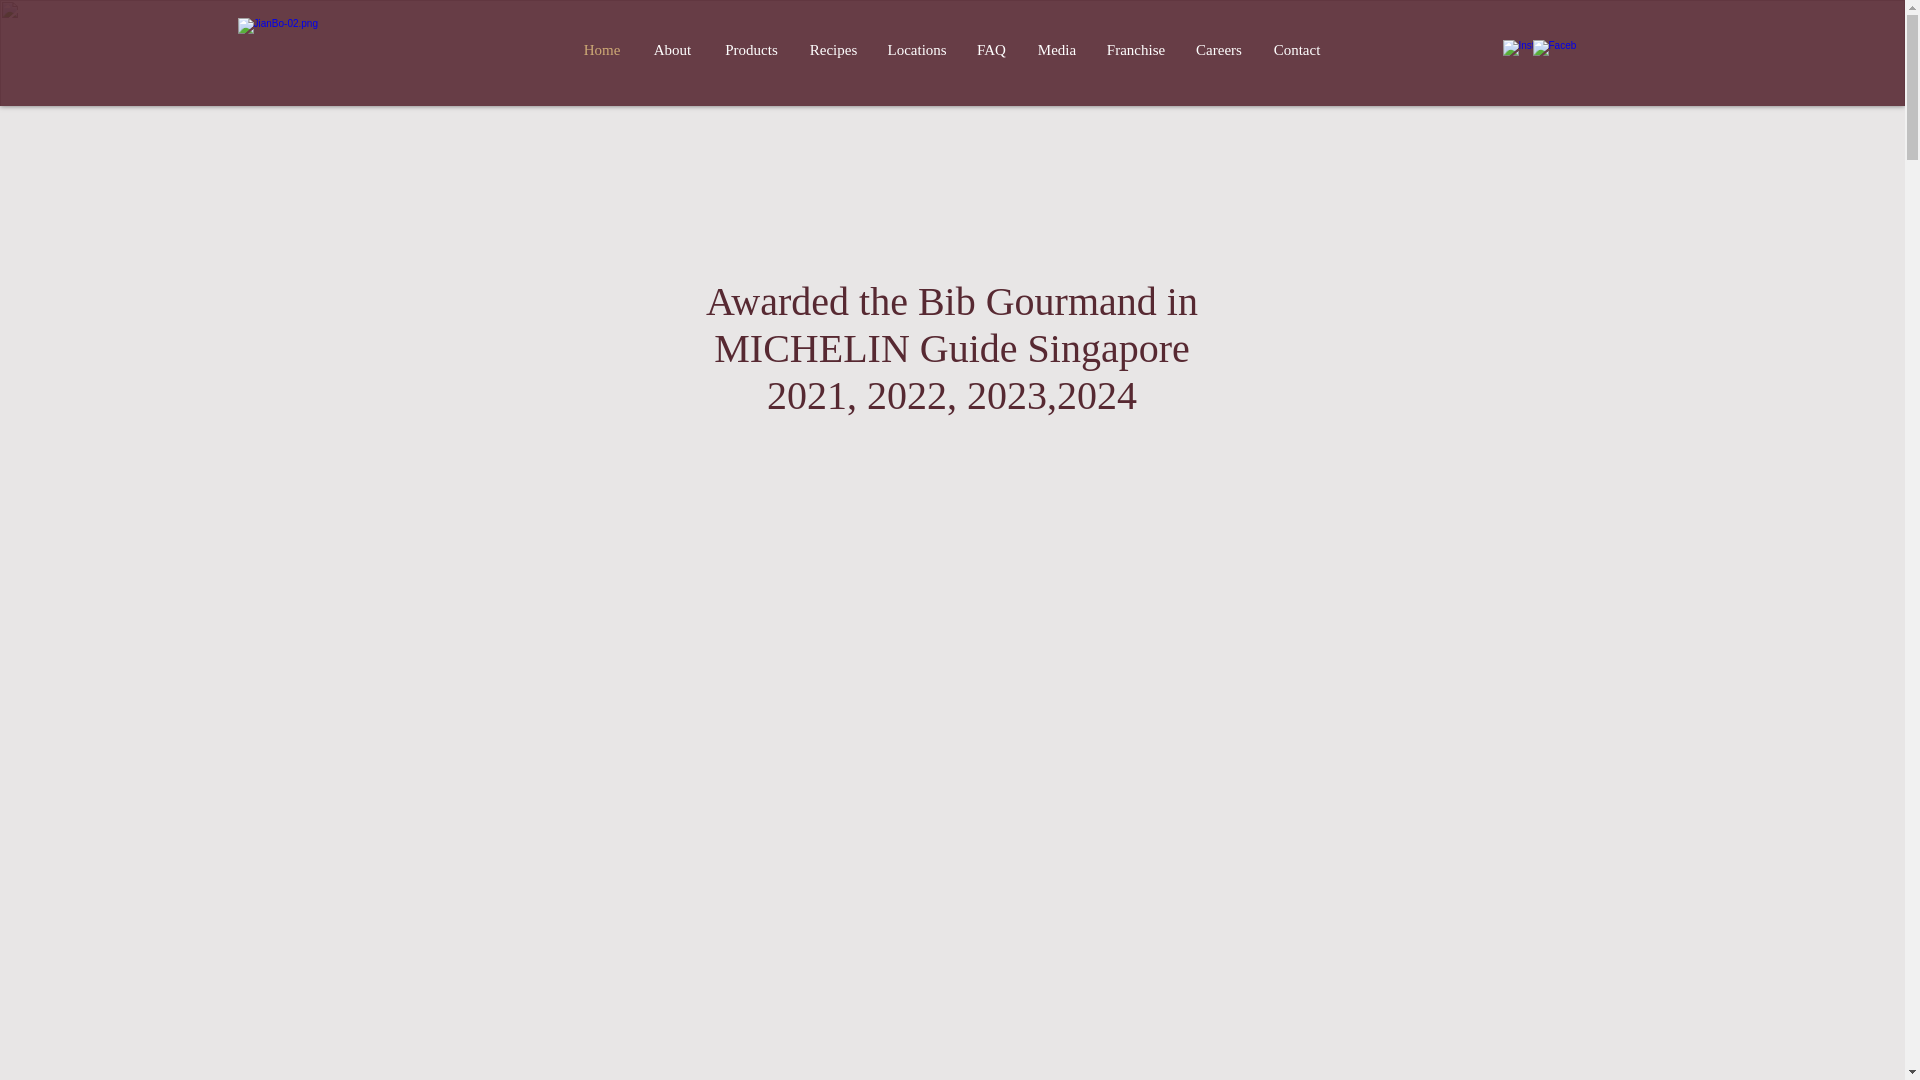 This screenshot has height=1080, width=1920. I want to click on Home, so click(602, 50).